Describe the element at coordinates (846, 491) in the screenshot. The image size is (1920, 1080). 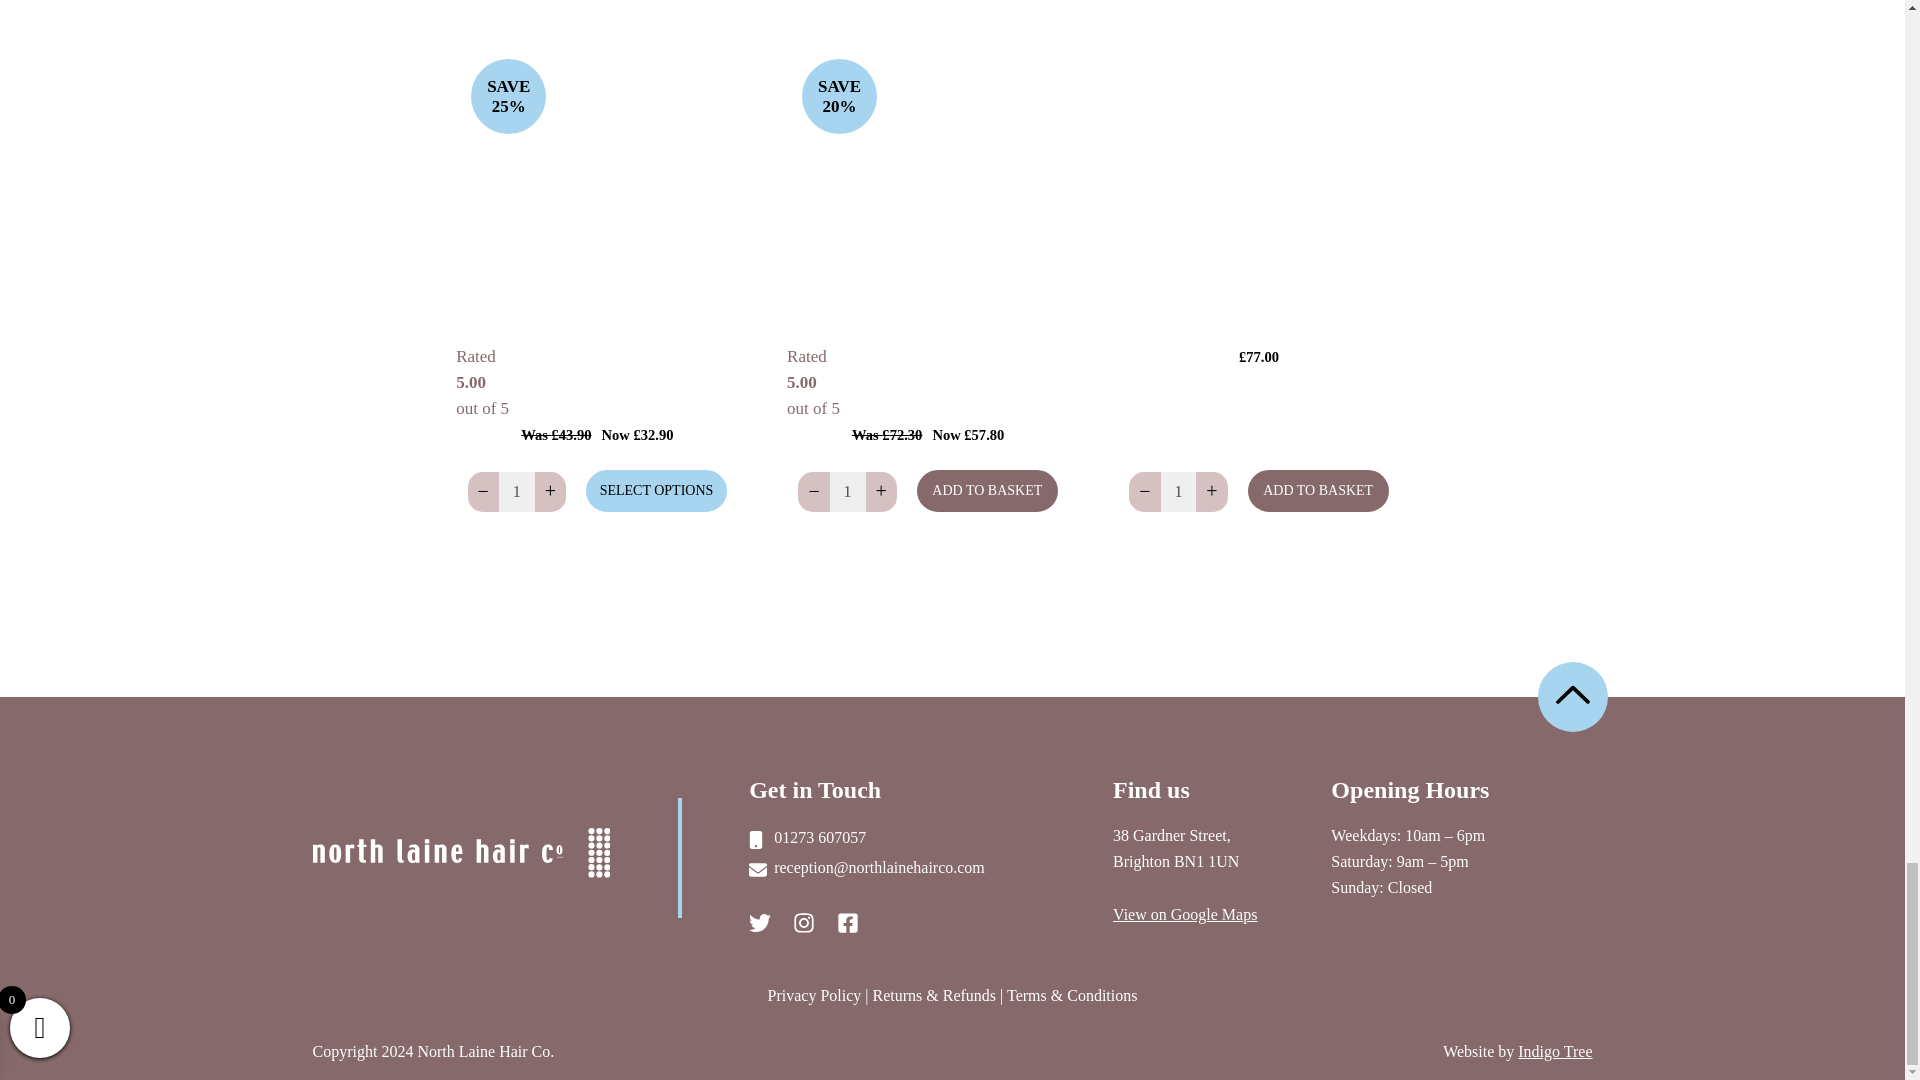
I see `1` at that location.